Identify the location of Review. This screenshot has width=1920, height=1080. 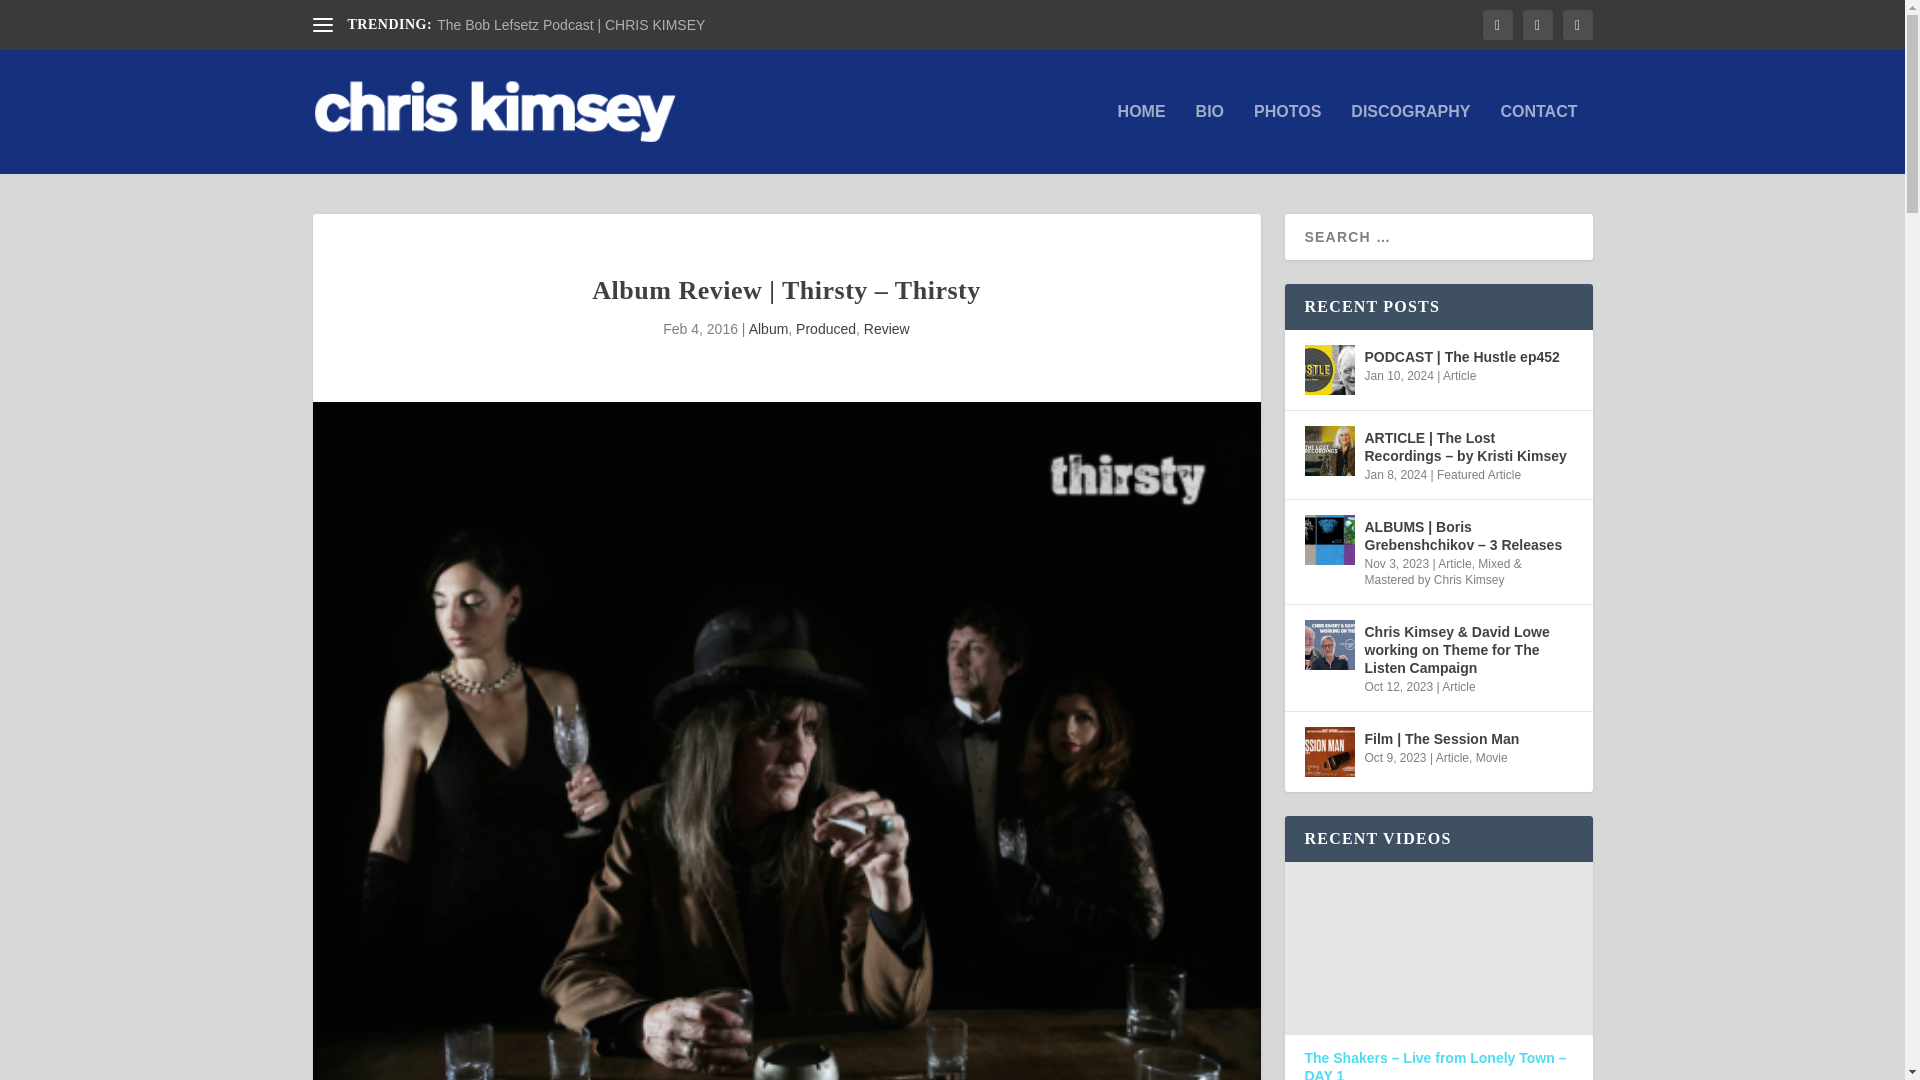
(887, 328).